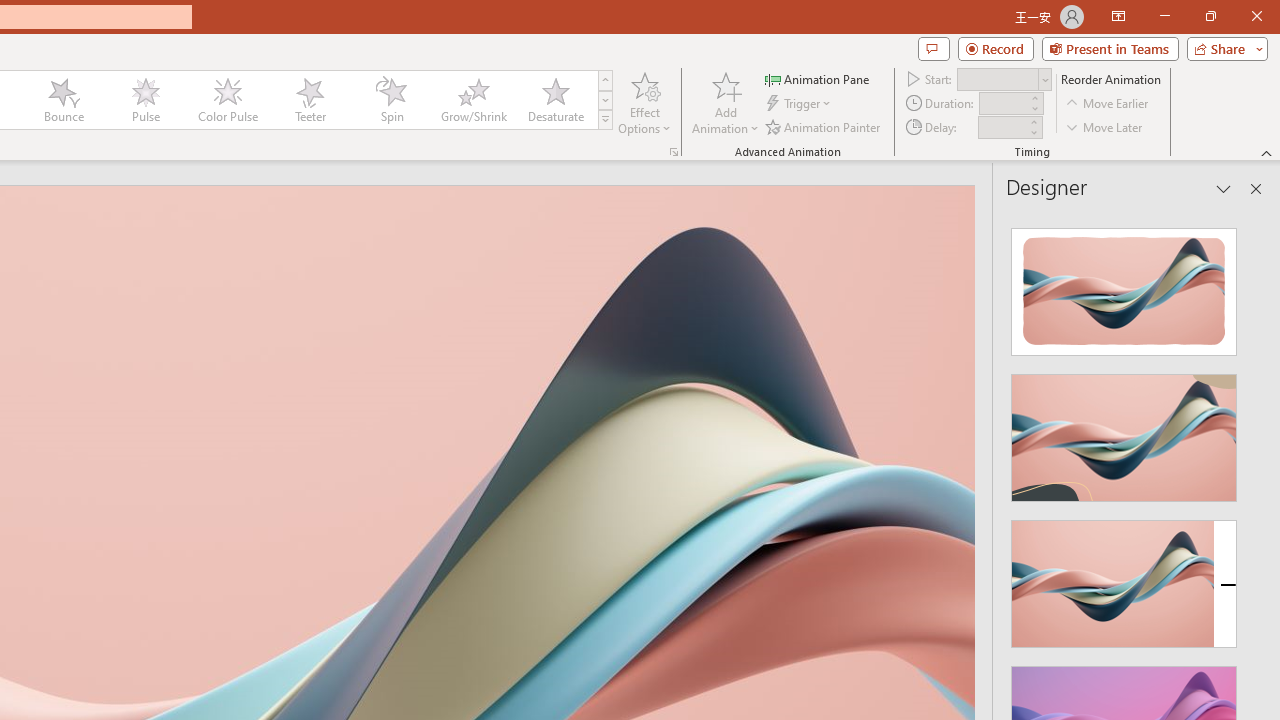 The width and height of the screenshot is (1280, 720). Describe the element at coordinates (1033, 121) in the screenshot. I see `More` at that location.